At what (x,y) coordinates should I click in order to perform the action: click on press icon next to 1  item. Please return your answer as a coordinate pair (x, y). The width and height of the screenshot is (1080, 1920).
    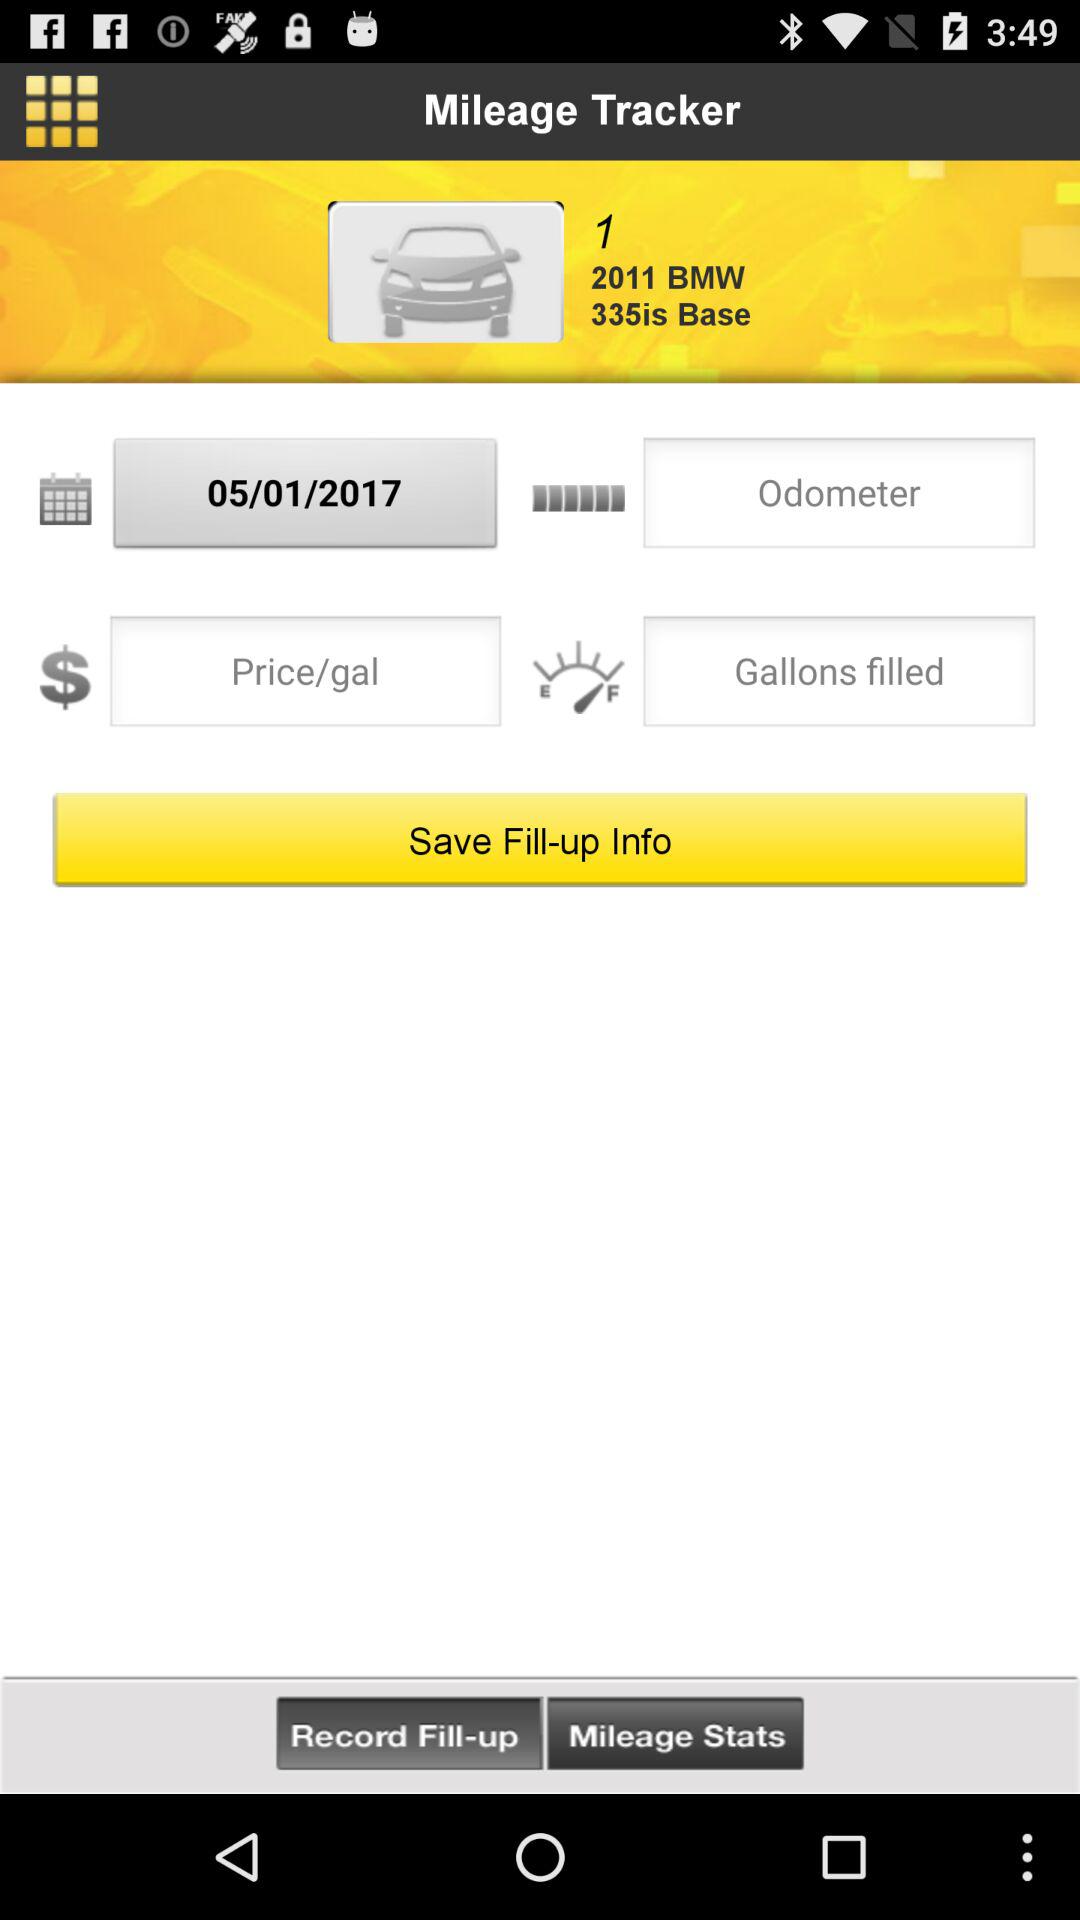
    Looking at the image, I should click on (445, 271).